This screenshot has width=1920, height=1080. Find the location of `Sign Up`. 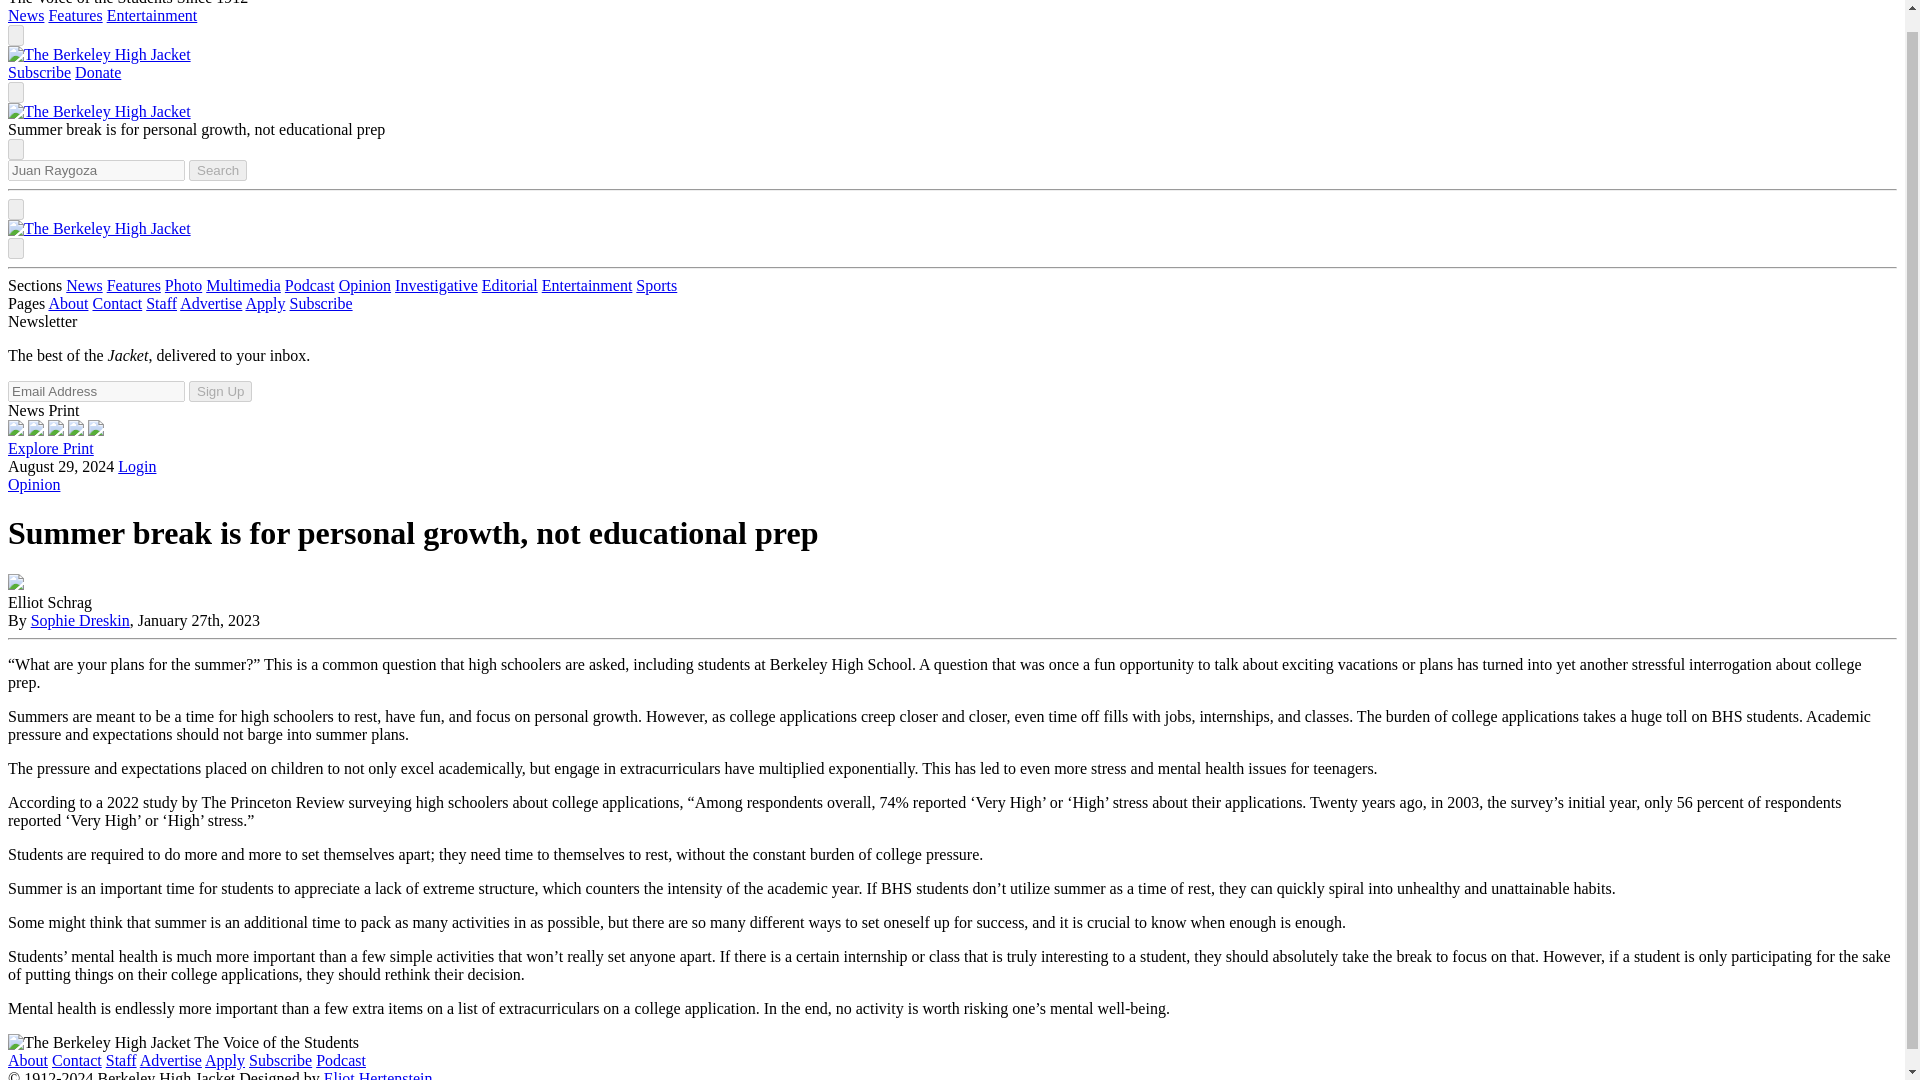

Sign Up is located at coordinates (220, 391).